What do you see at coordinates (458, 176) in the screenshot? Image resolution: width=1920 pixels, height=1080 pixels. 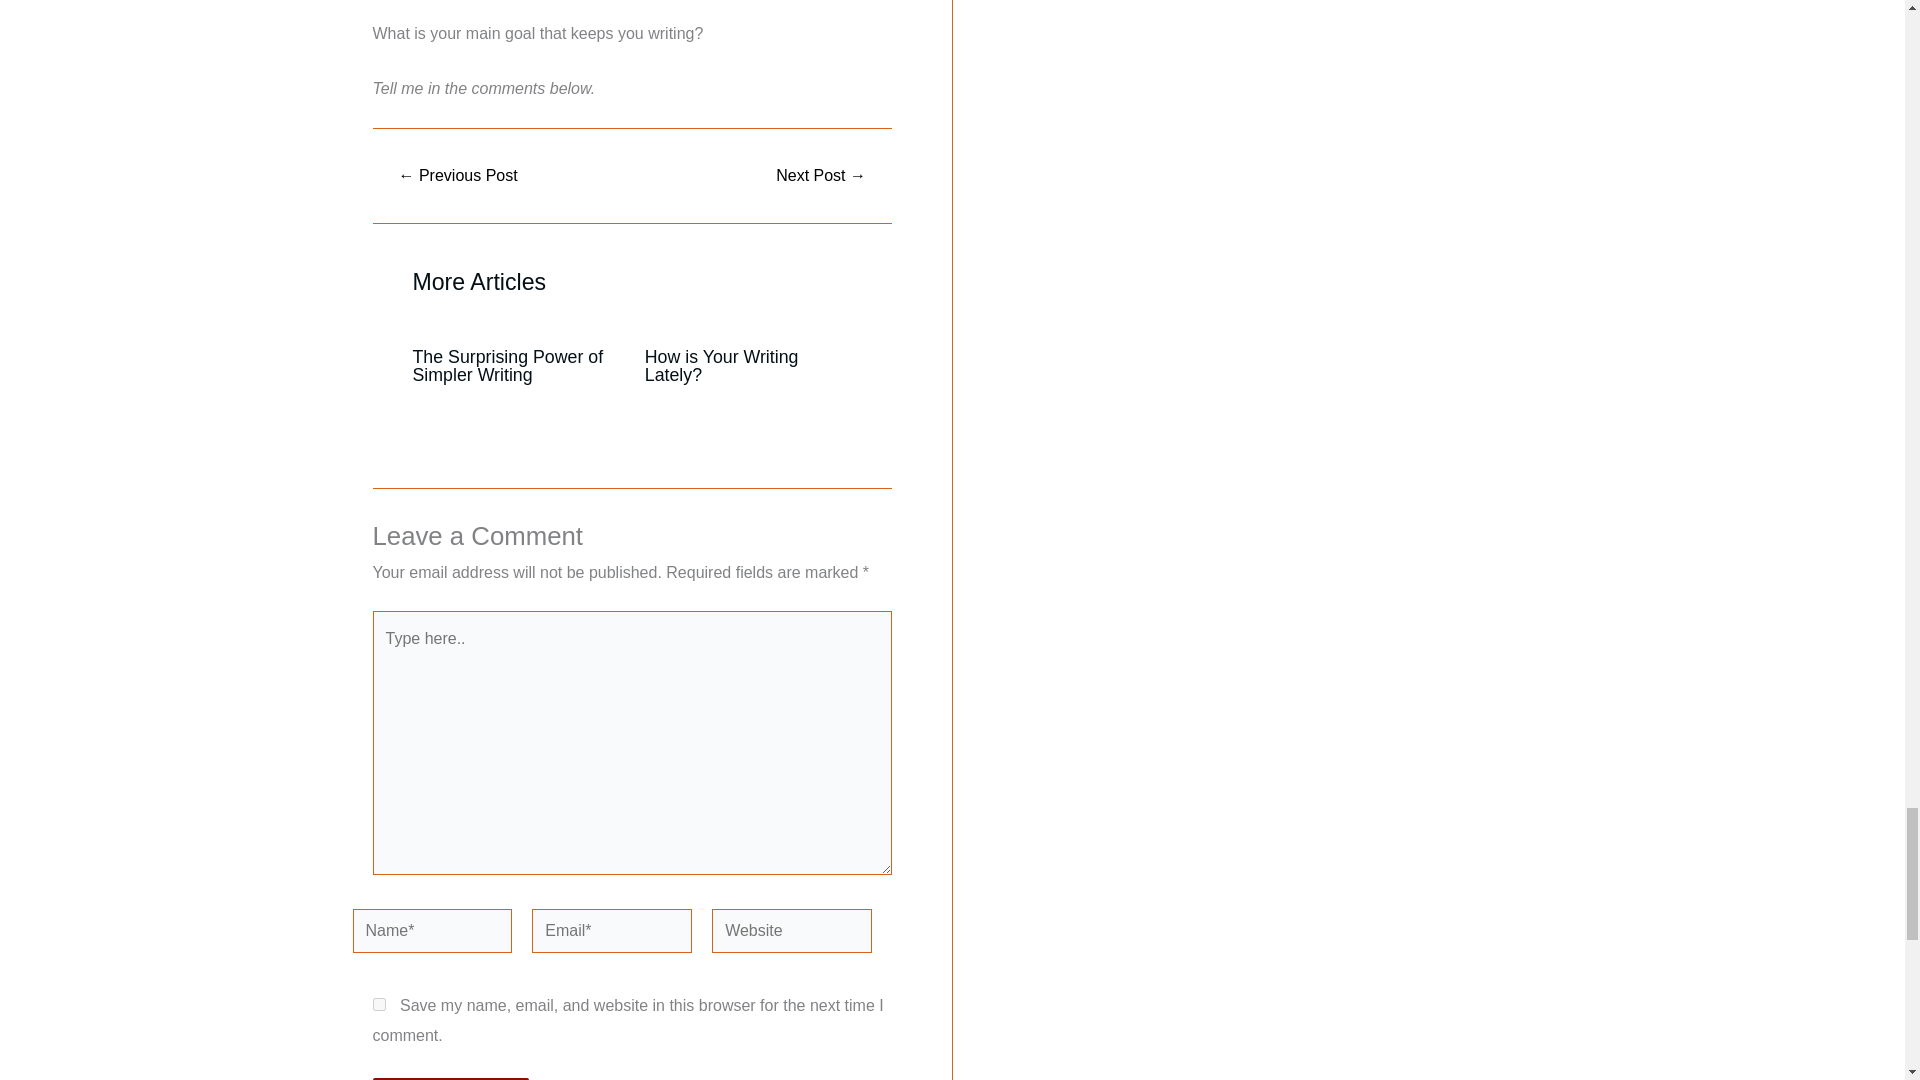 I see `13 Smart Shortcuts to Write Brilliant Characters` at bounding box center [458, 176].